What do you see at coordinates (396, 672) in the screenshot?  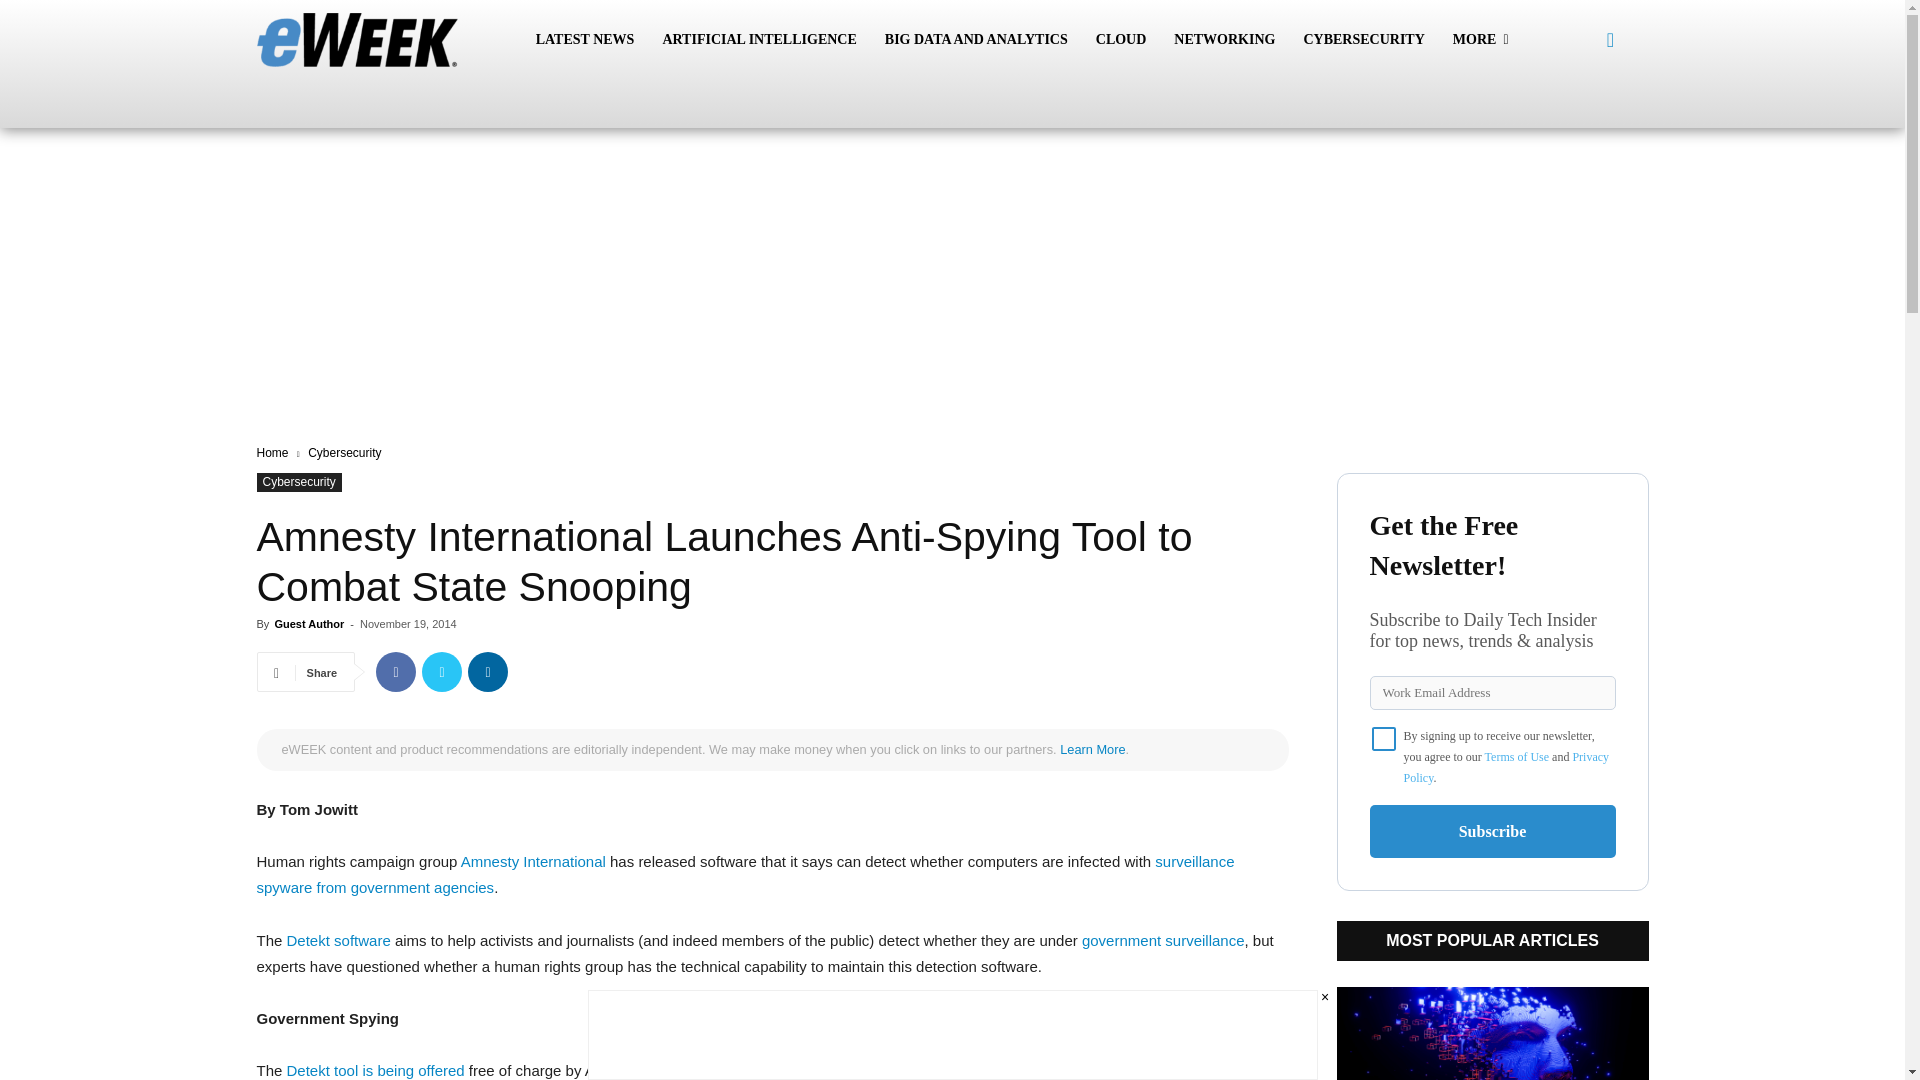 I see `Facebook` at bounding box center [396, 672].